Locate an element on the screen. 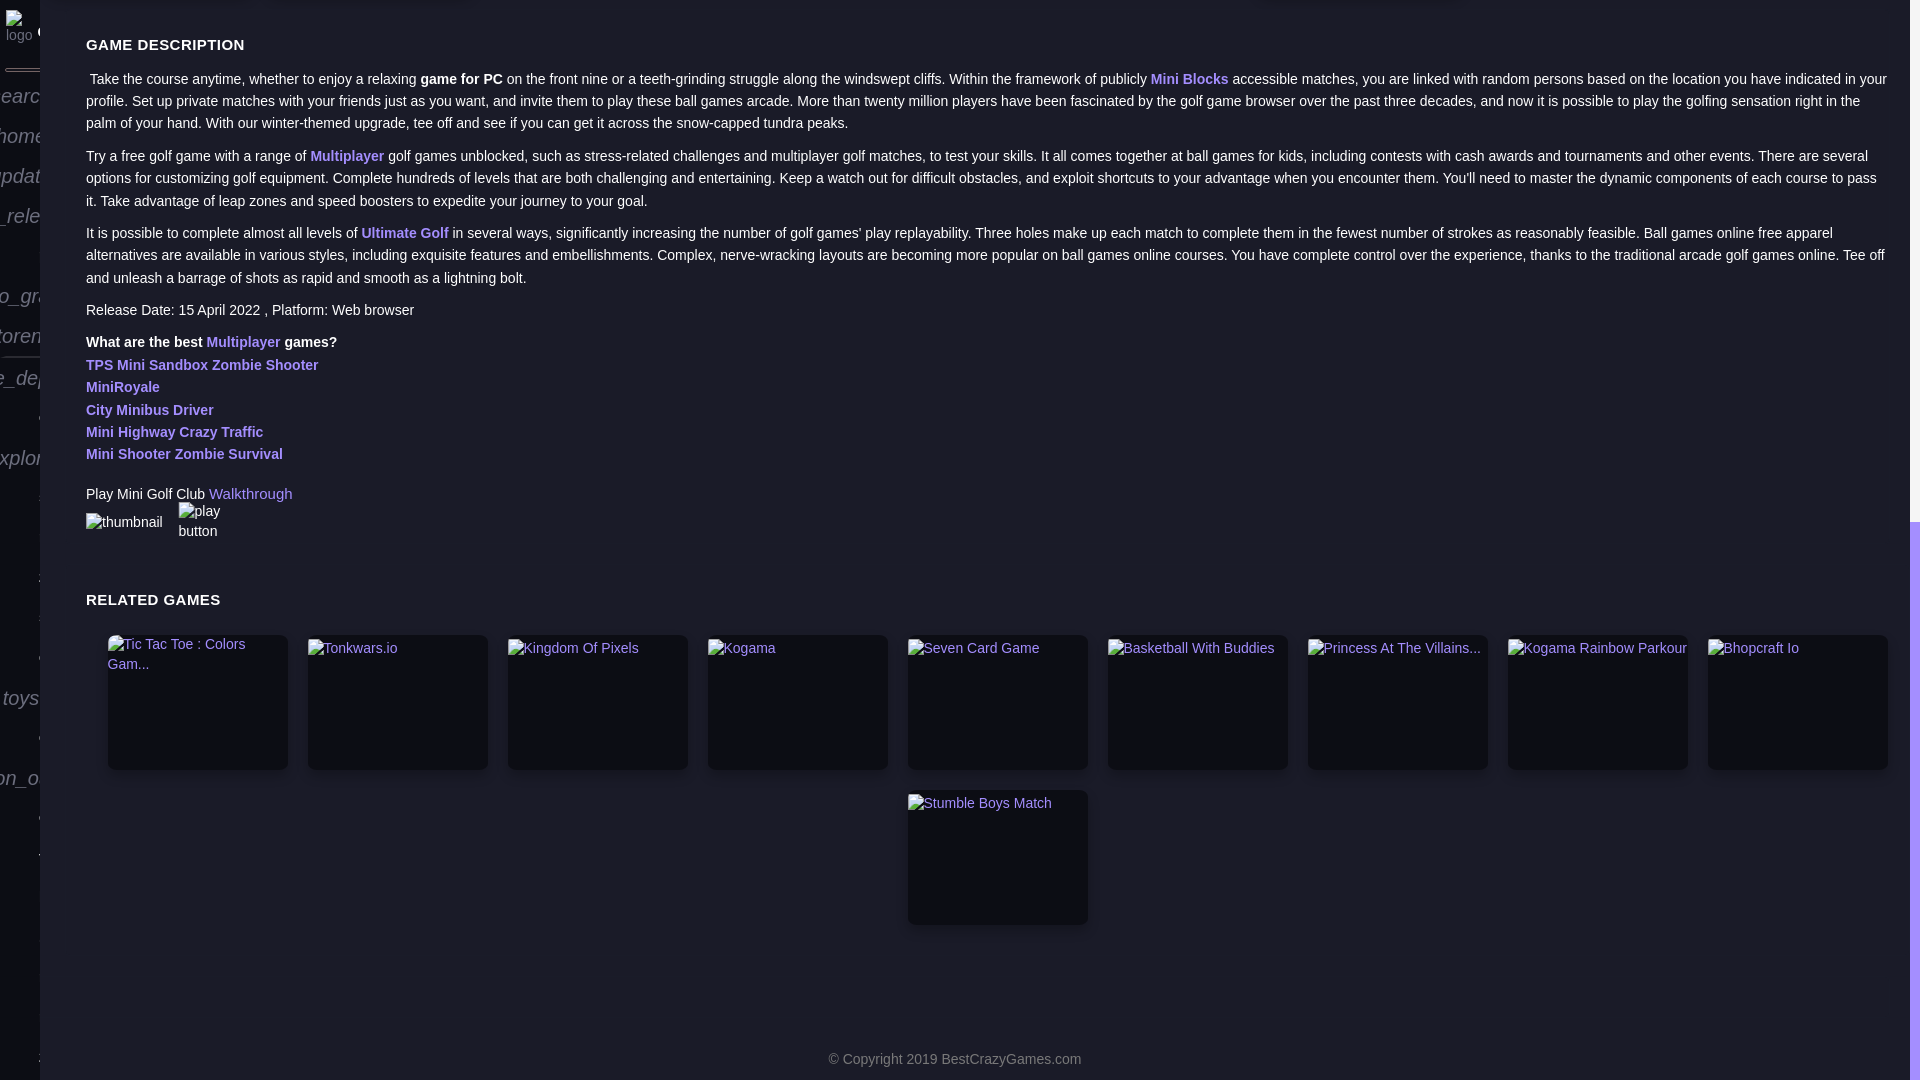 This screenshot has width=1920, height=1080. puzzle is located at coordinates (20, 88).